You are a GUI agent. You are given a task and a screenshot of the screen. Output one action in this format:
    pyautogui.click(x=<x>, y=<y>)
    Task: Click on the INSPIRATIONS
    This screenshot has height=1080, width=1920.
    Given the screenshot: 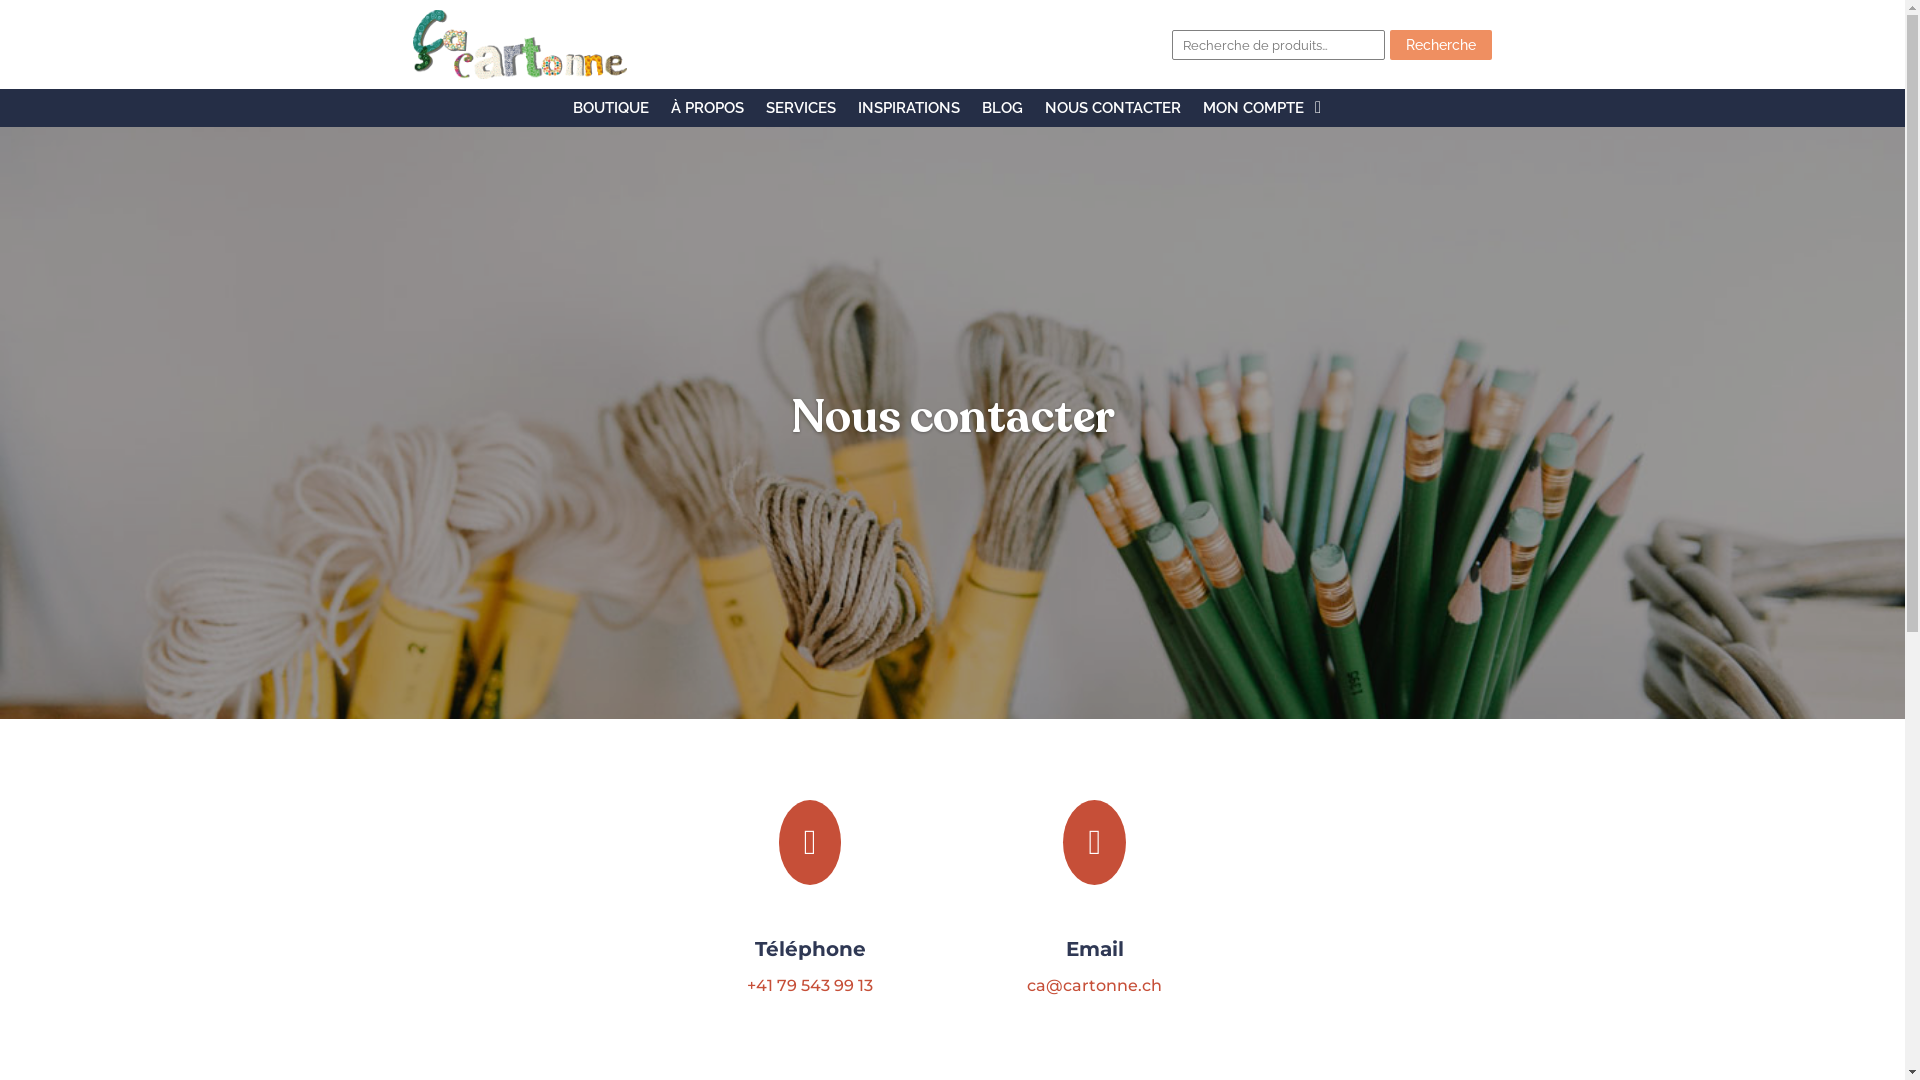 What is the action you would take?
    pyautogui.click(x=909, y=112)
    